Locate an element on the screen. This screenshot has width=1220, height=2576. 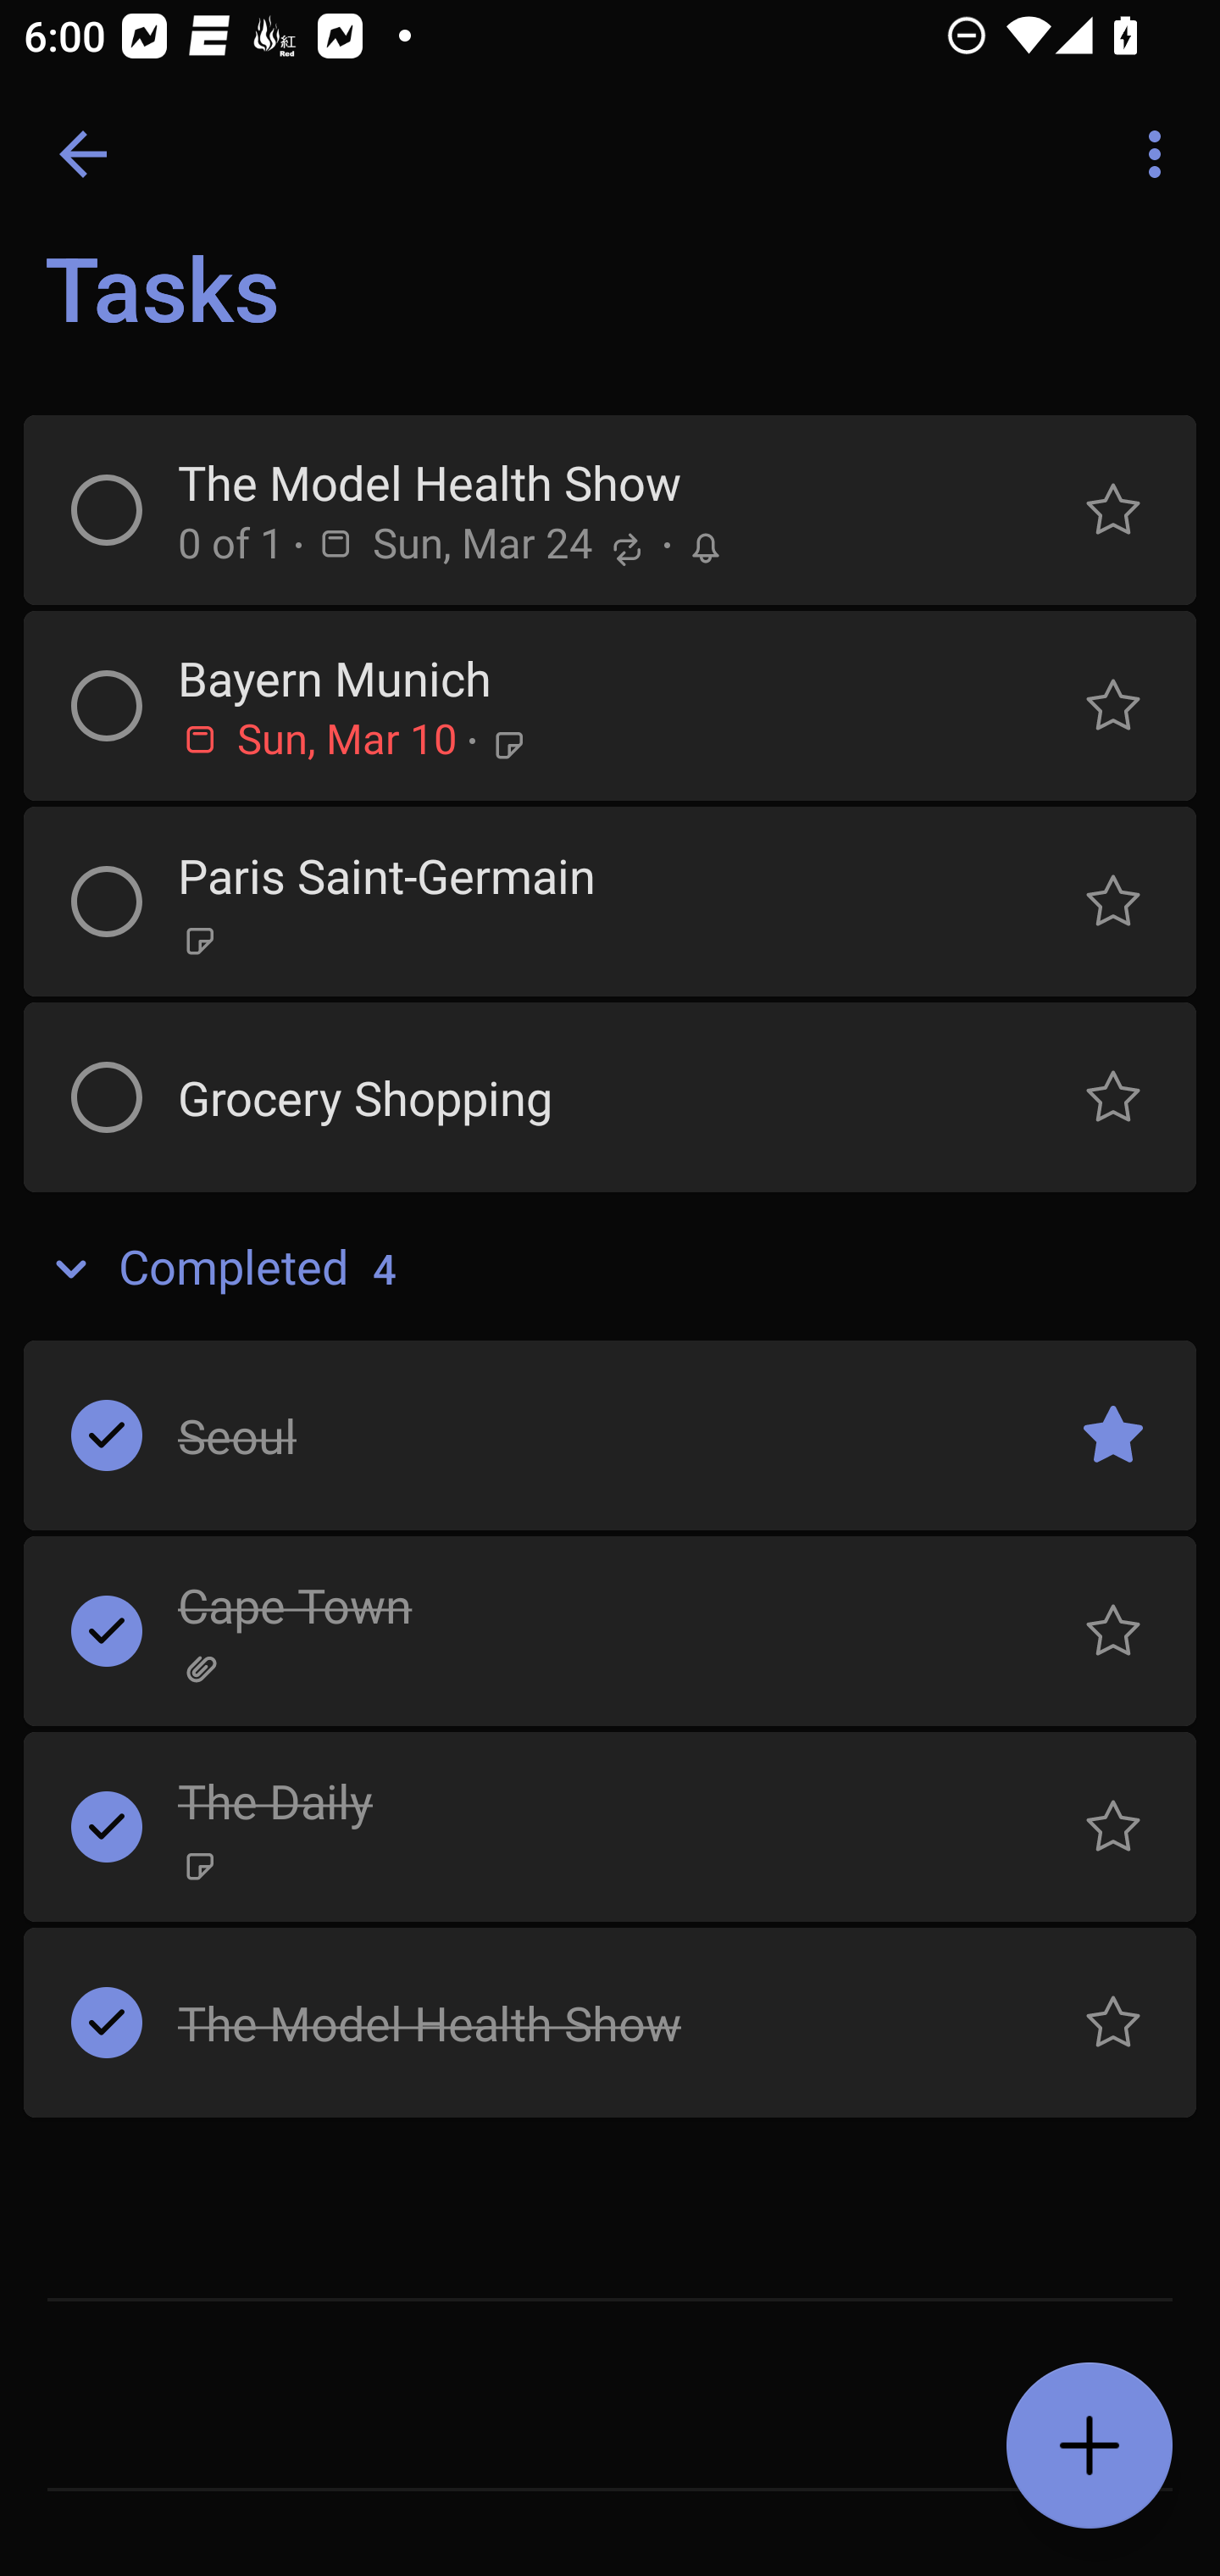
Normal task Cape Town, Button is located at coordinates (1113, 1632).